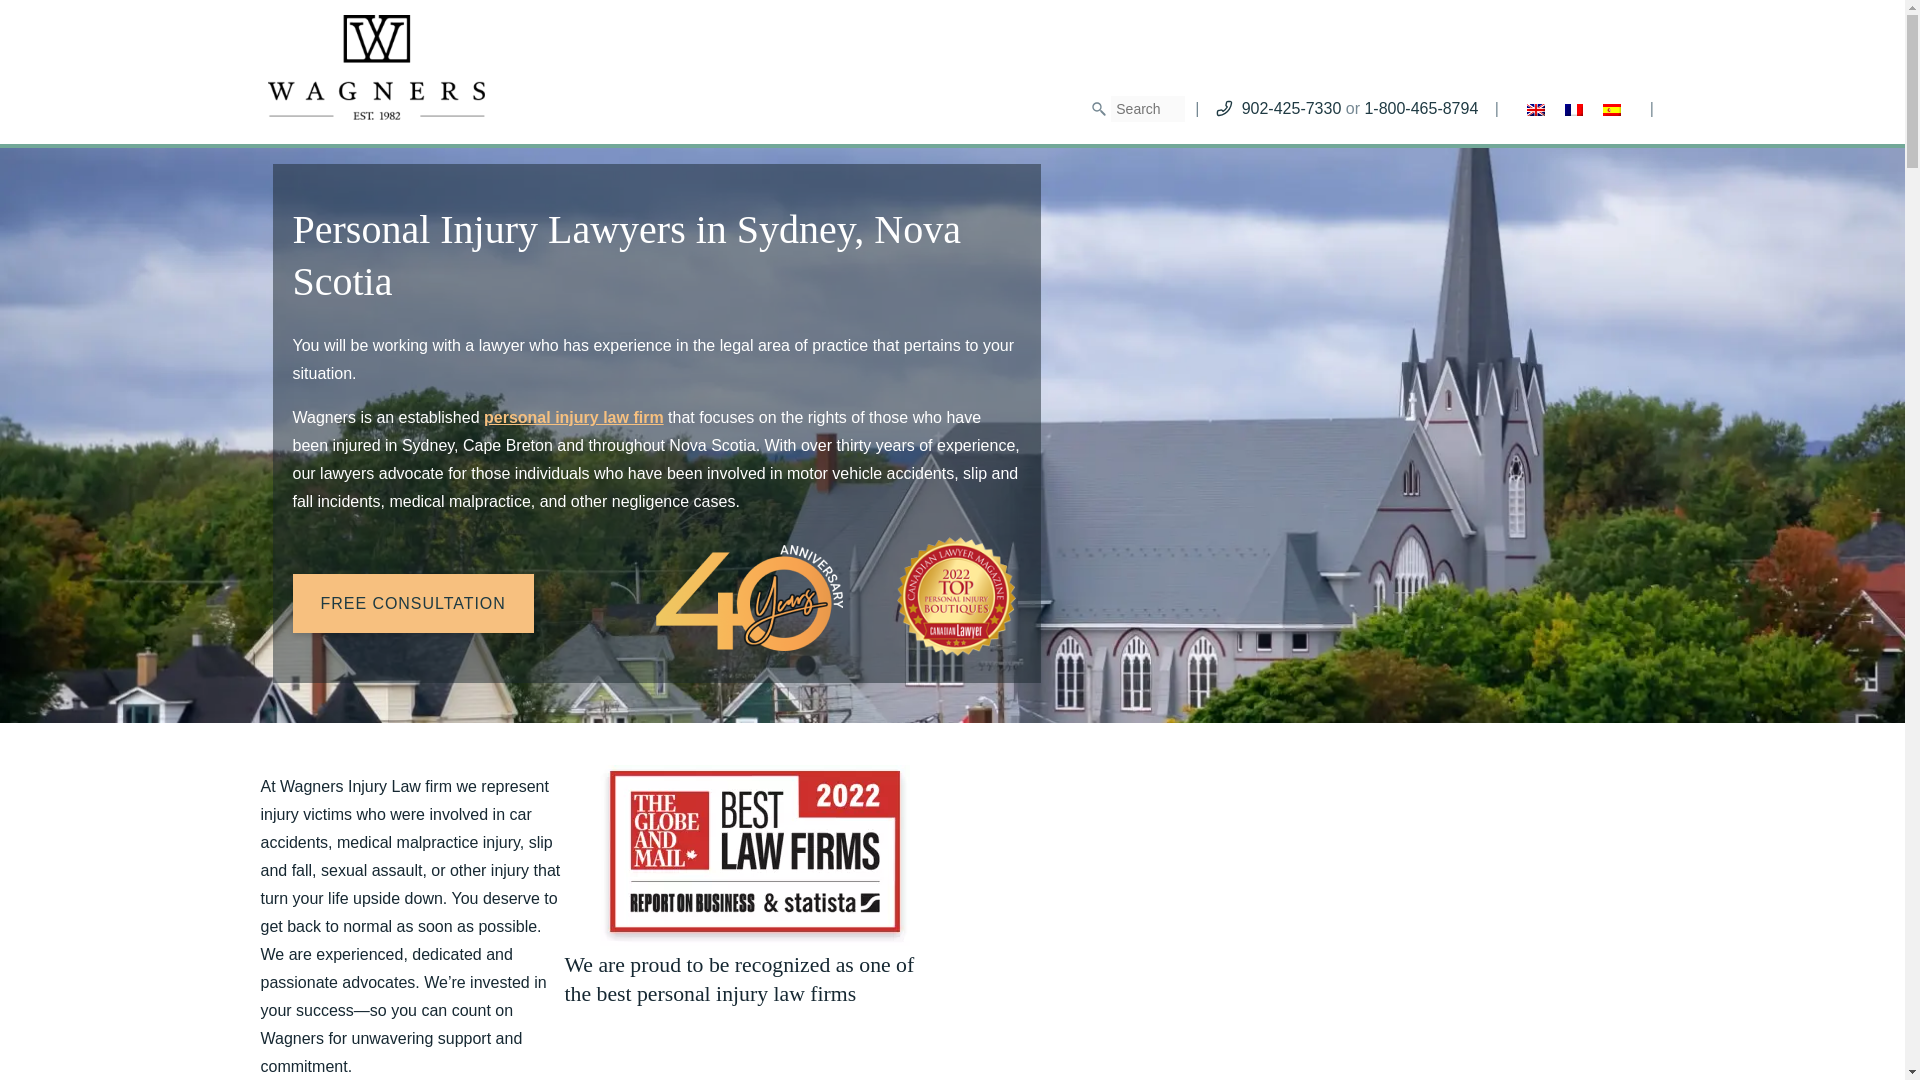 Image resolution: width=1920 pixels, height=1080 pixels. What do you see at coordinates (1420, 108) in the screenshot?
I see `1-800-465-8794` at bounding box center [1420, 108].